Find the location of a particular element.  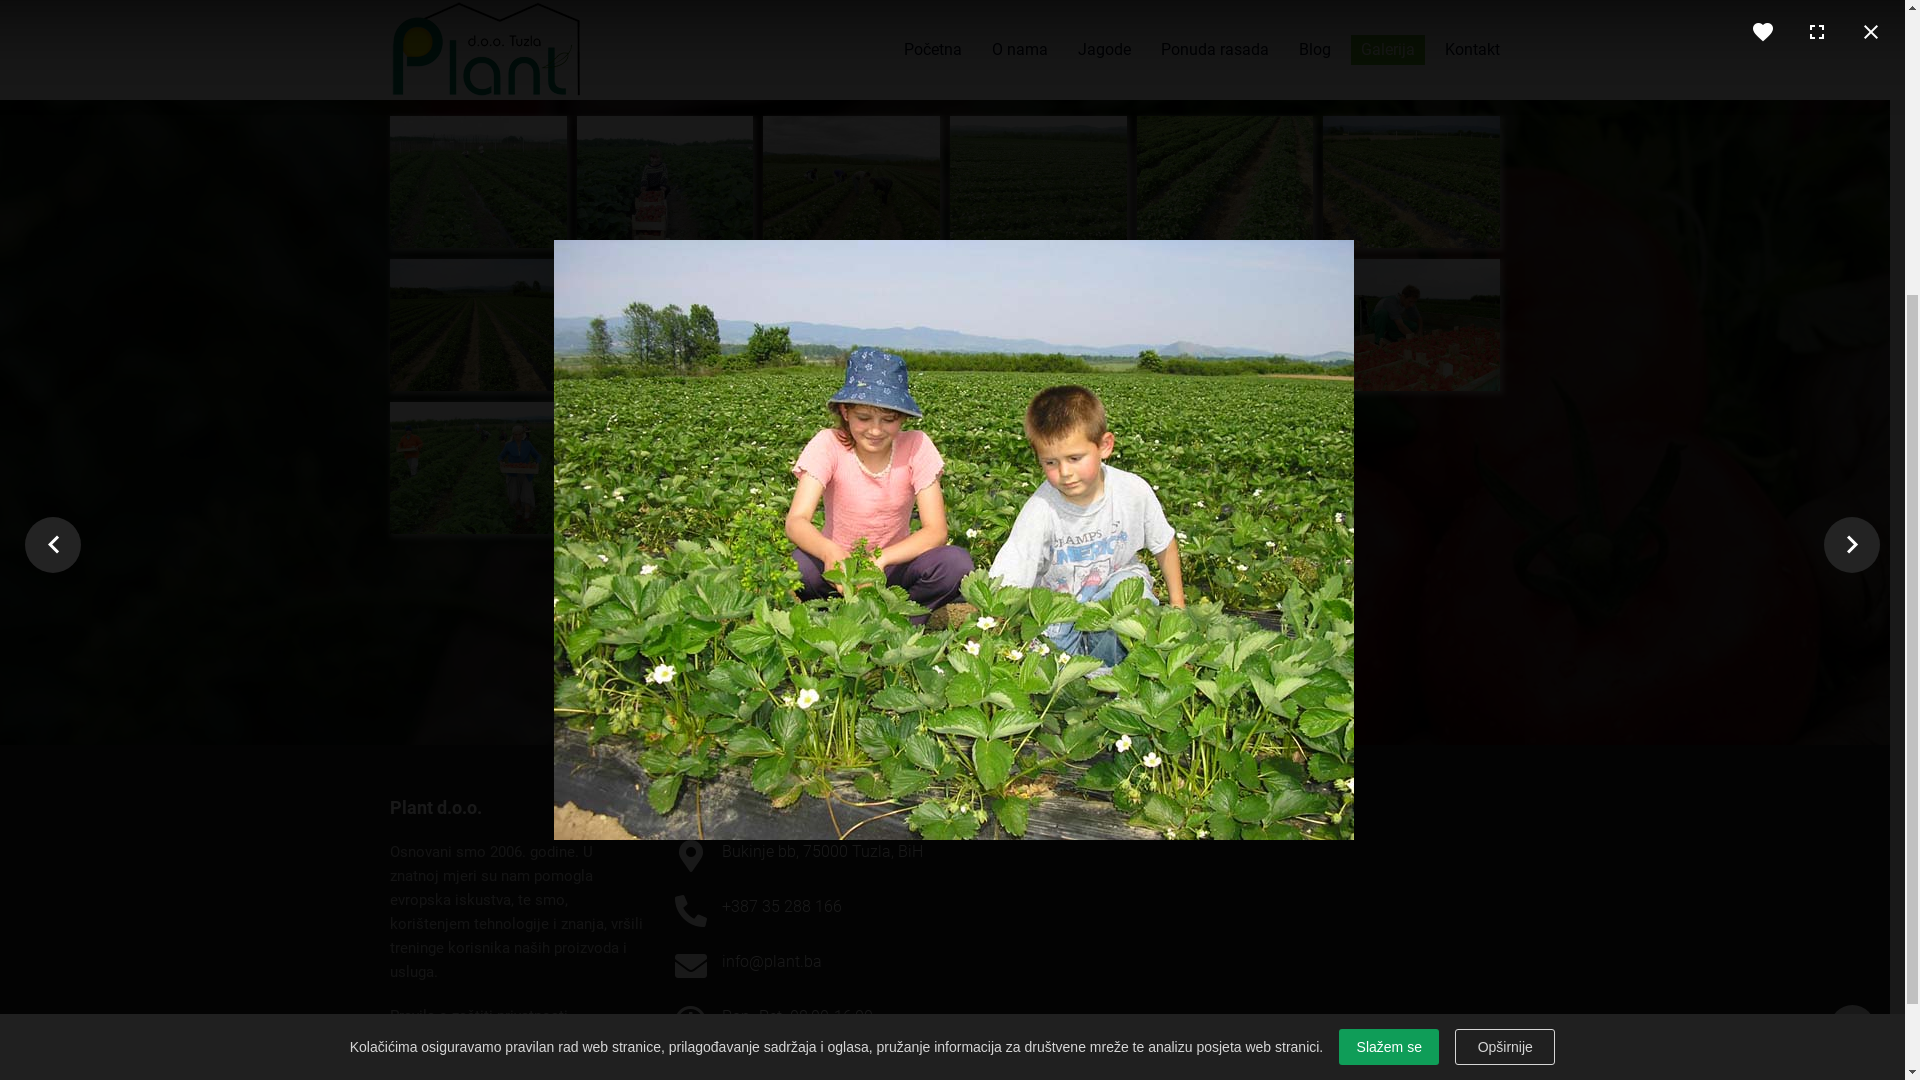

Galerija is located at coordinates (1388, 478).